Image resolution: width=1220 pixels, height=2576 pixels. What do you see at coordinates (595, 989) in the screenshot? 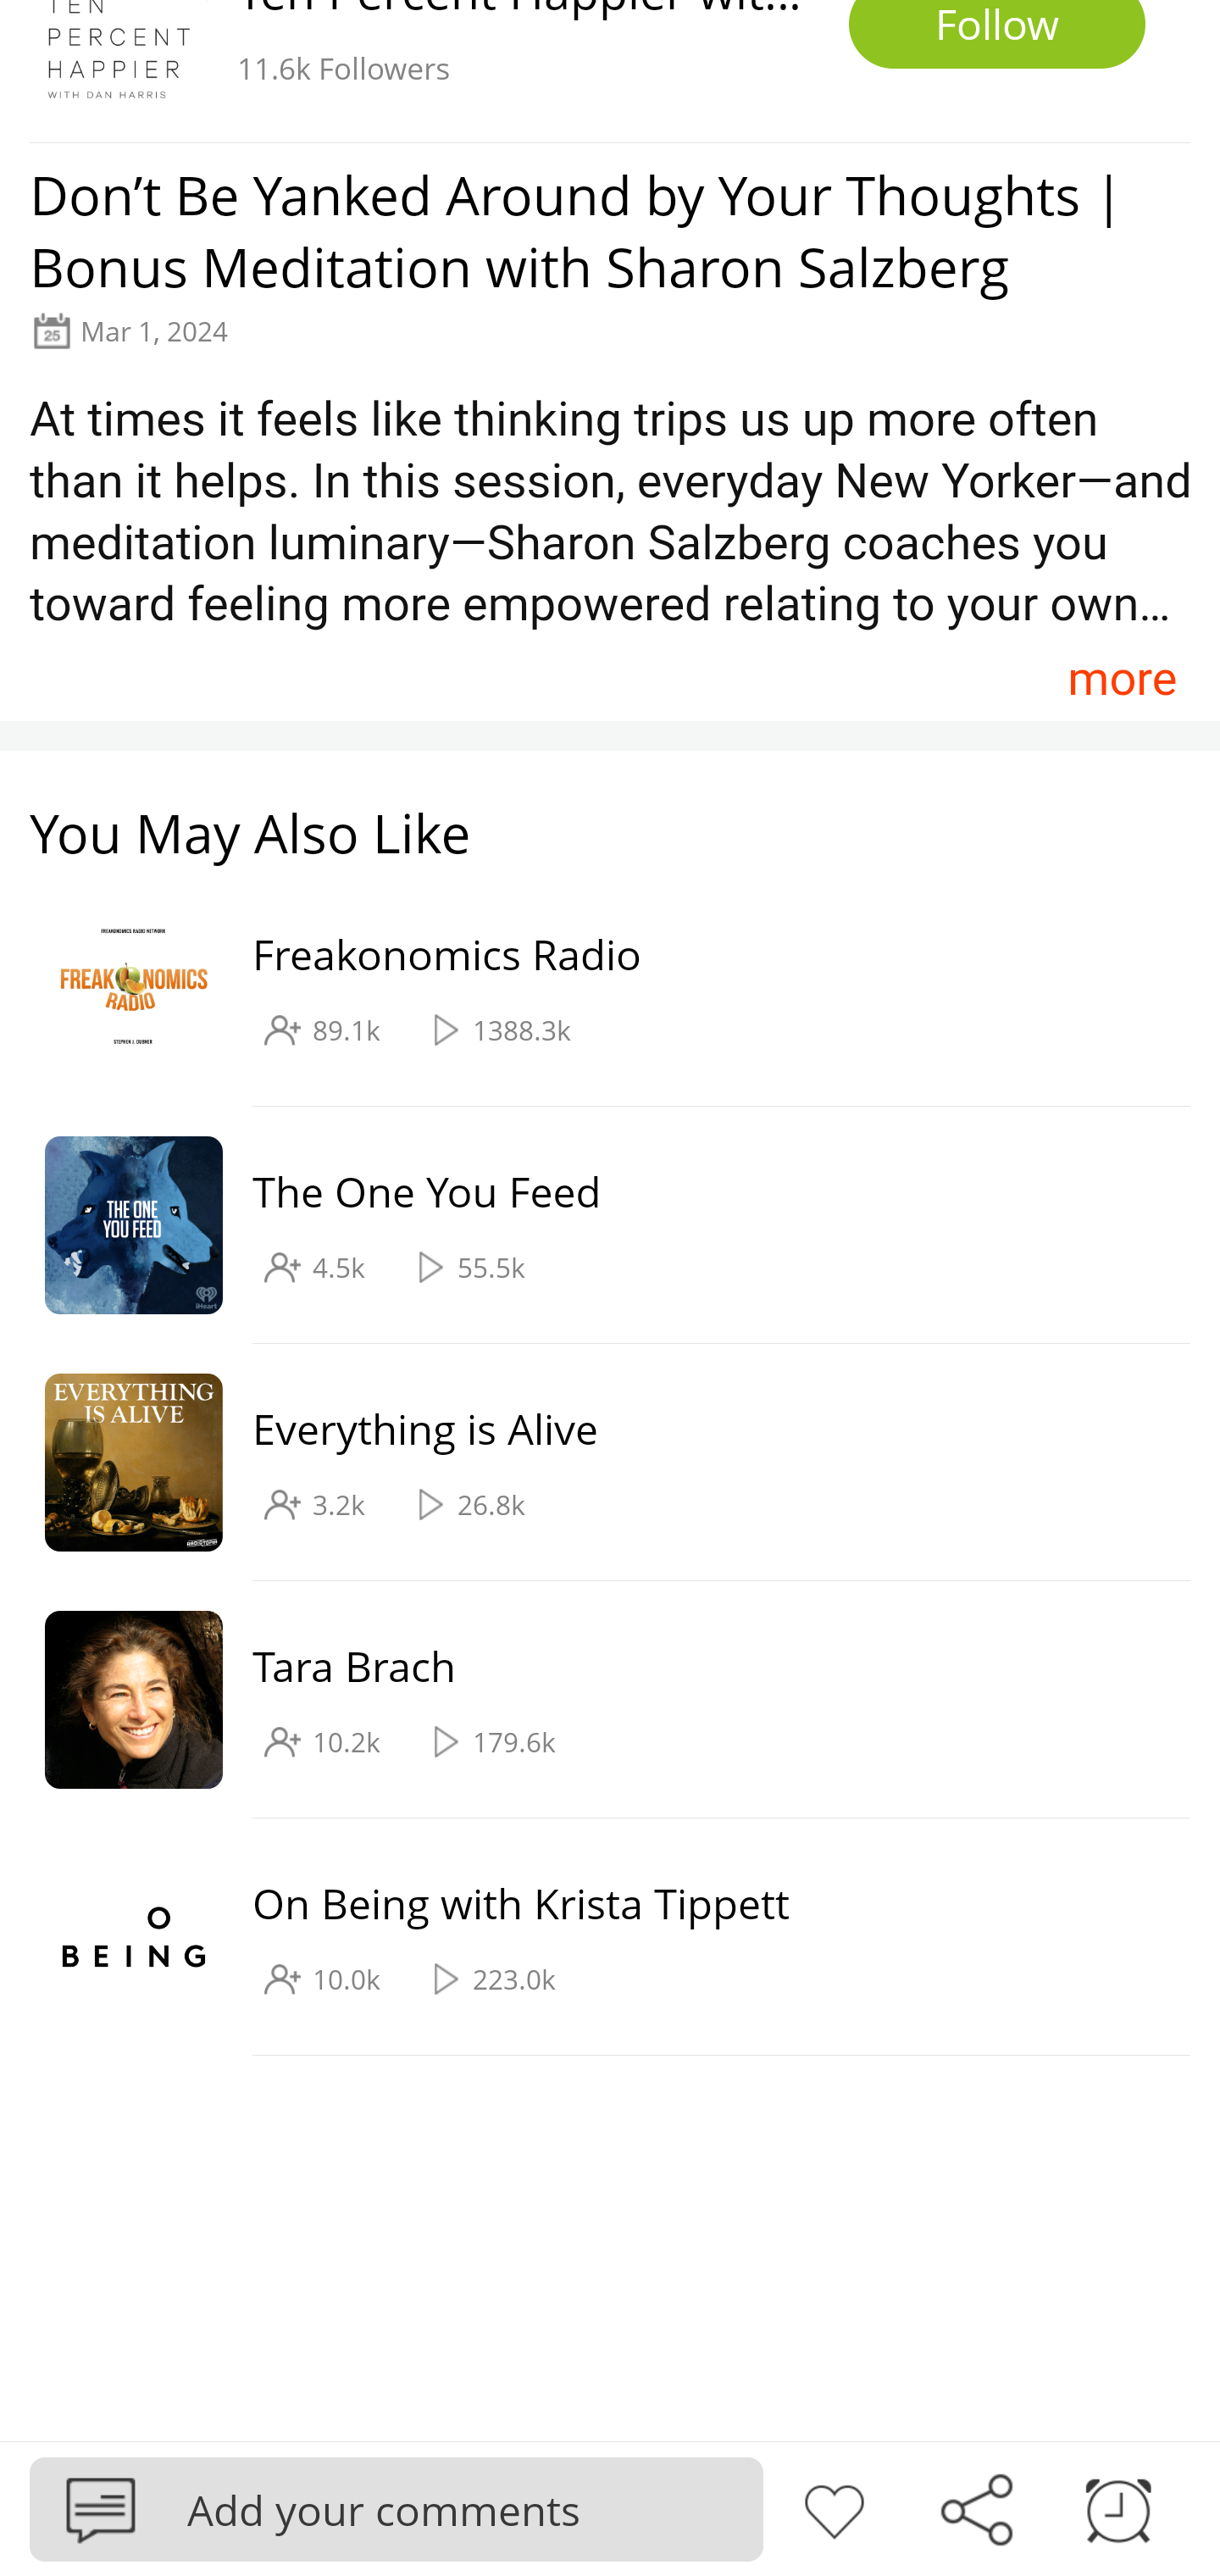
I see `Freakonomics Radio 89.1k 1388.3k` at bounding box center [595, 989].